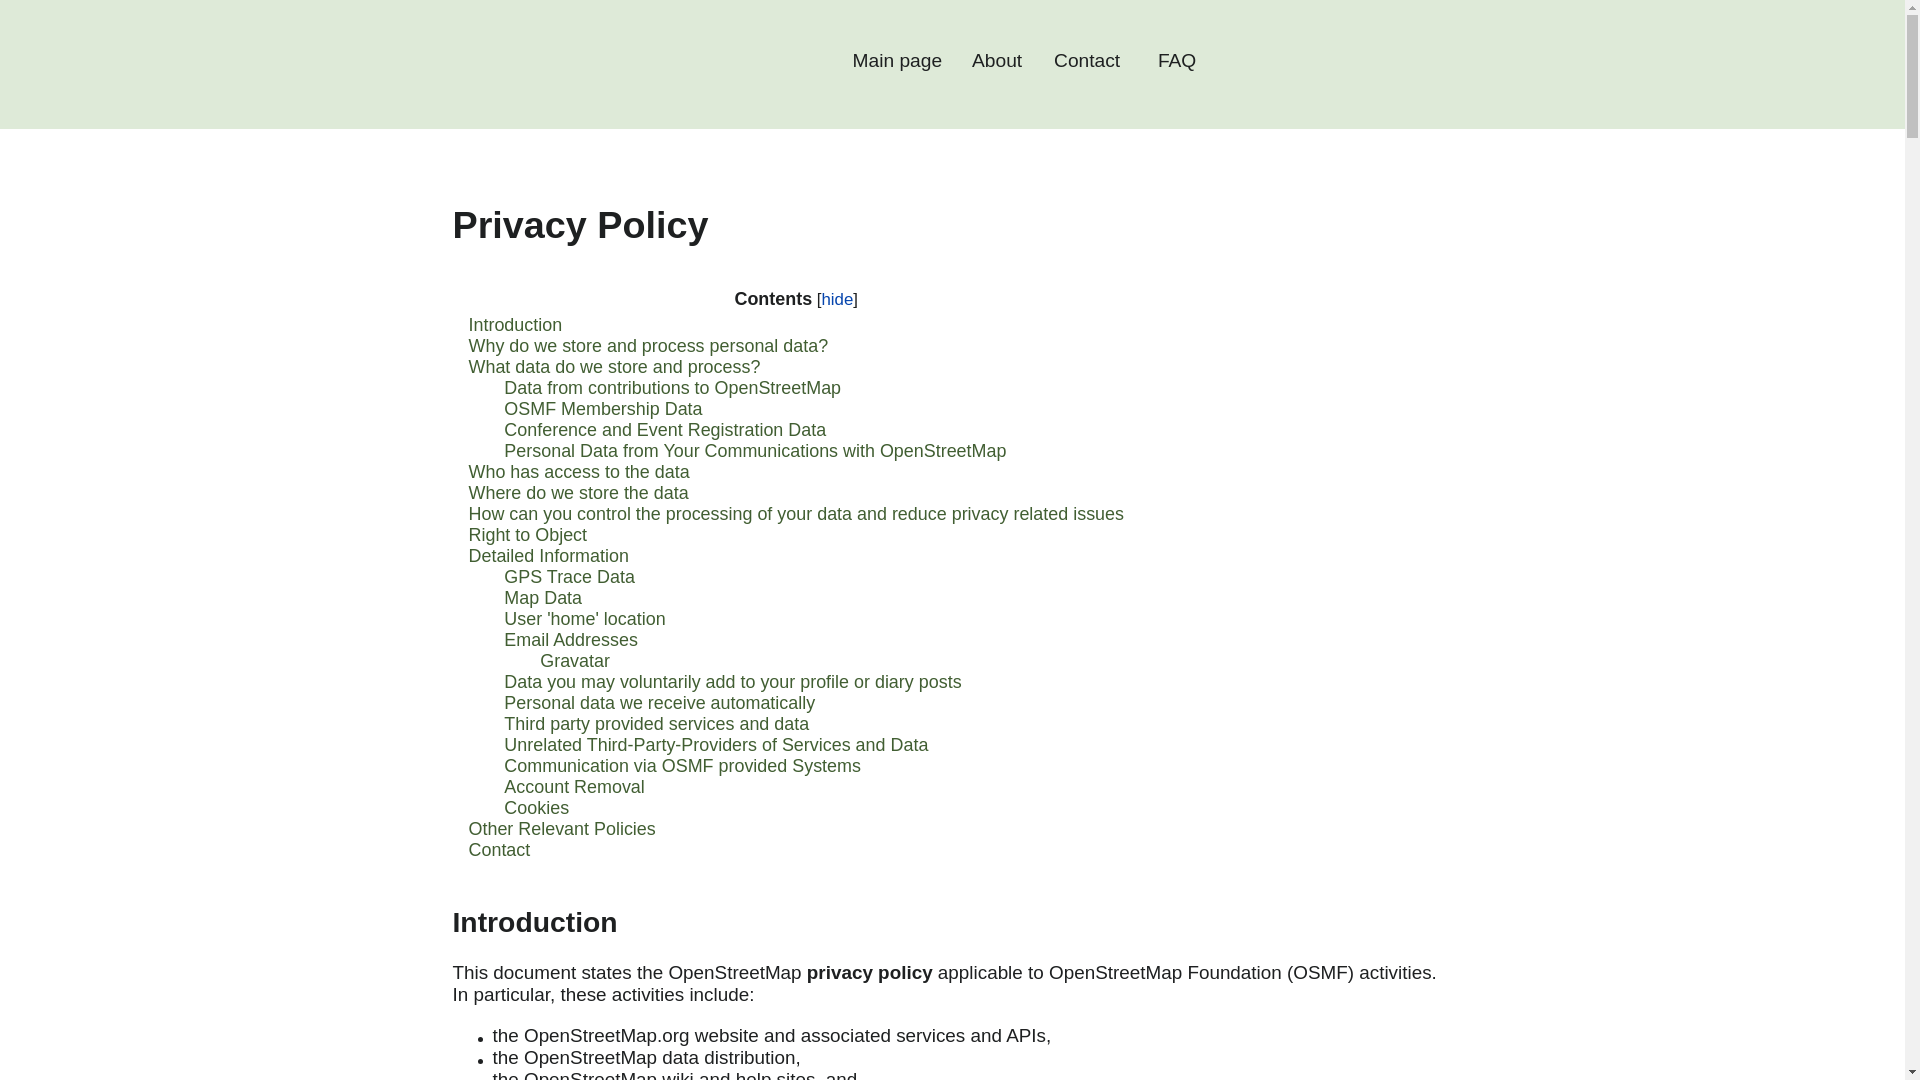  I want to click on GPS Trace Data, so click(569, 577).